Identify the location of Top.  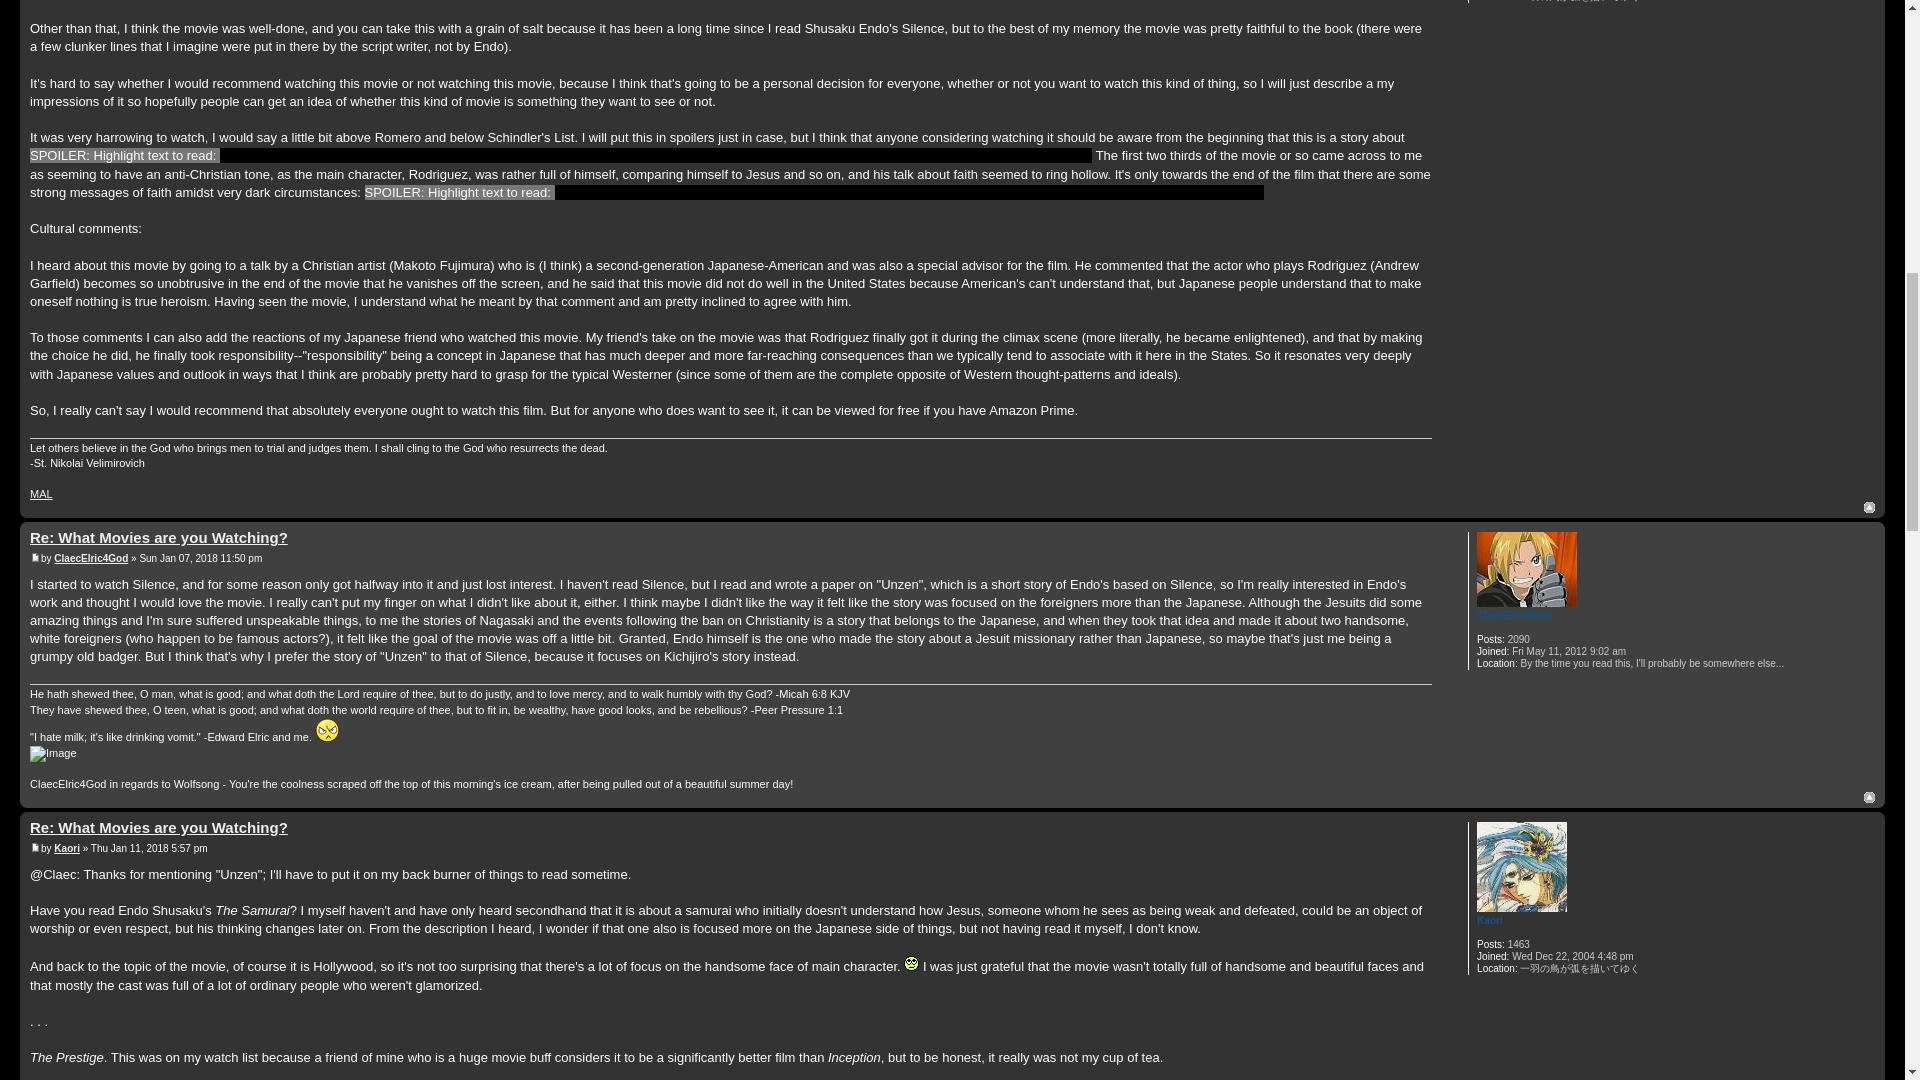
(1870, 797).